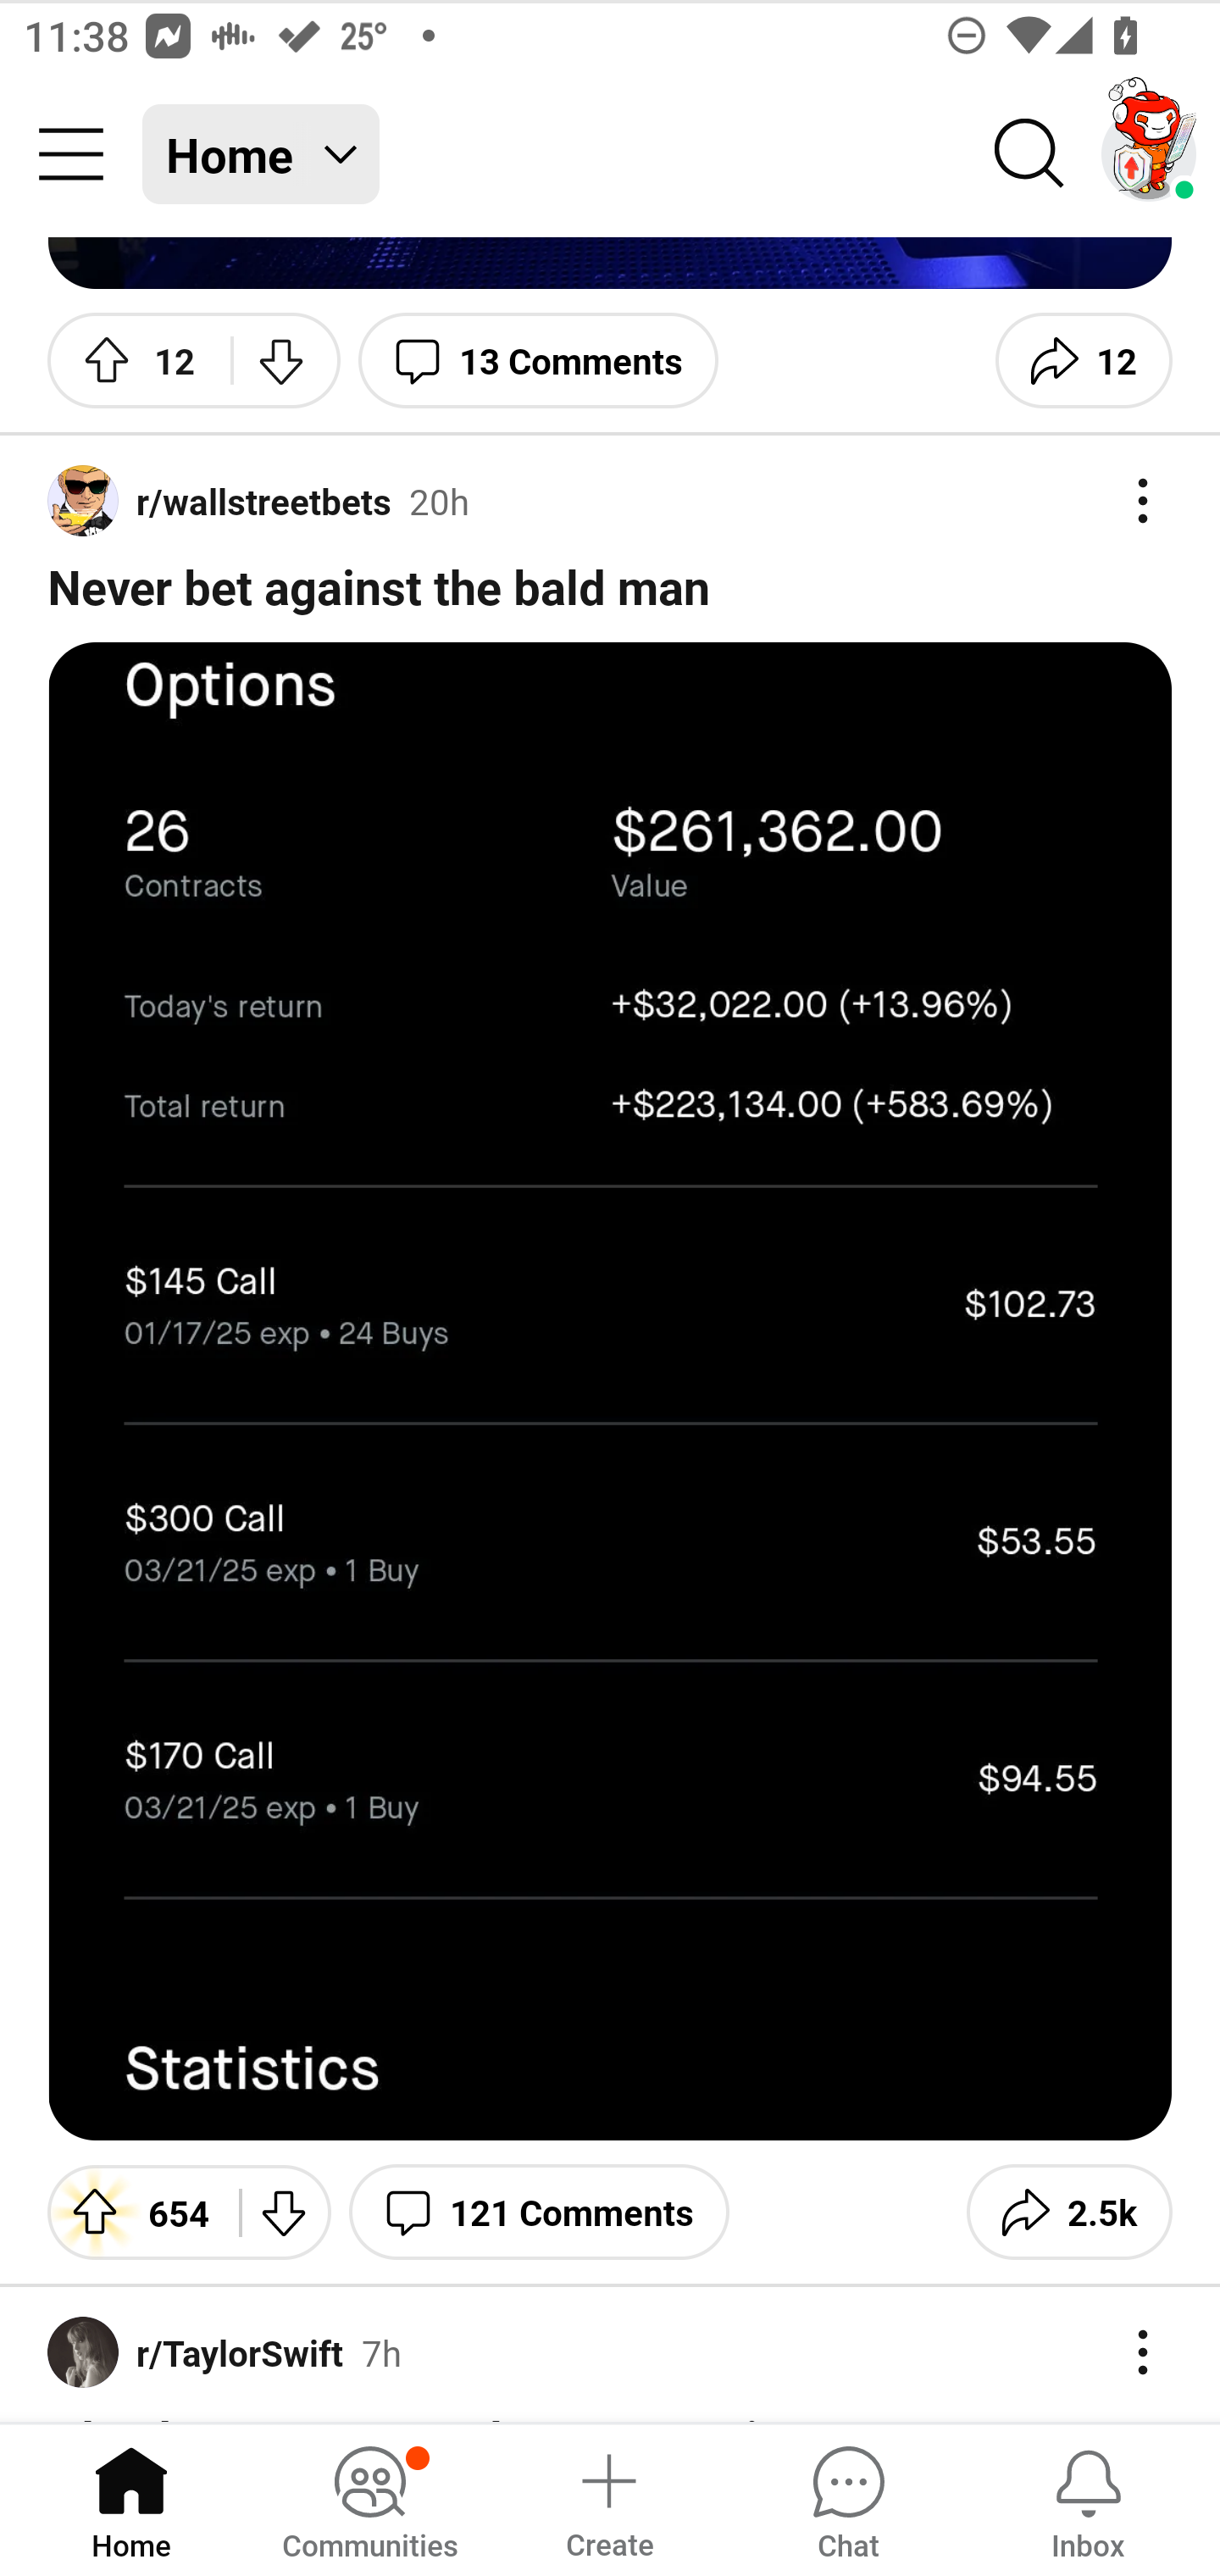  What do you see at coordinates (1030, 154) in the screenshot?
I see `Search` at bounding box center [1030, 154].